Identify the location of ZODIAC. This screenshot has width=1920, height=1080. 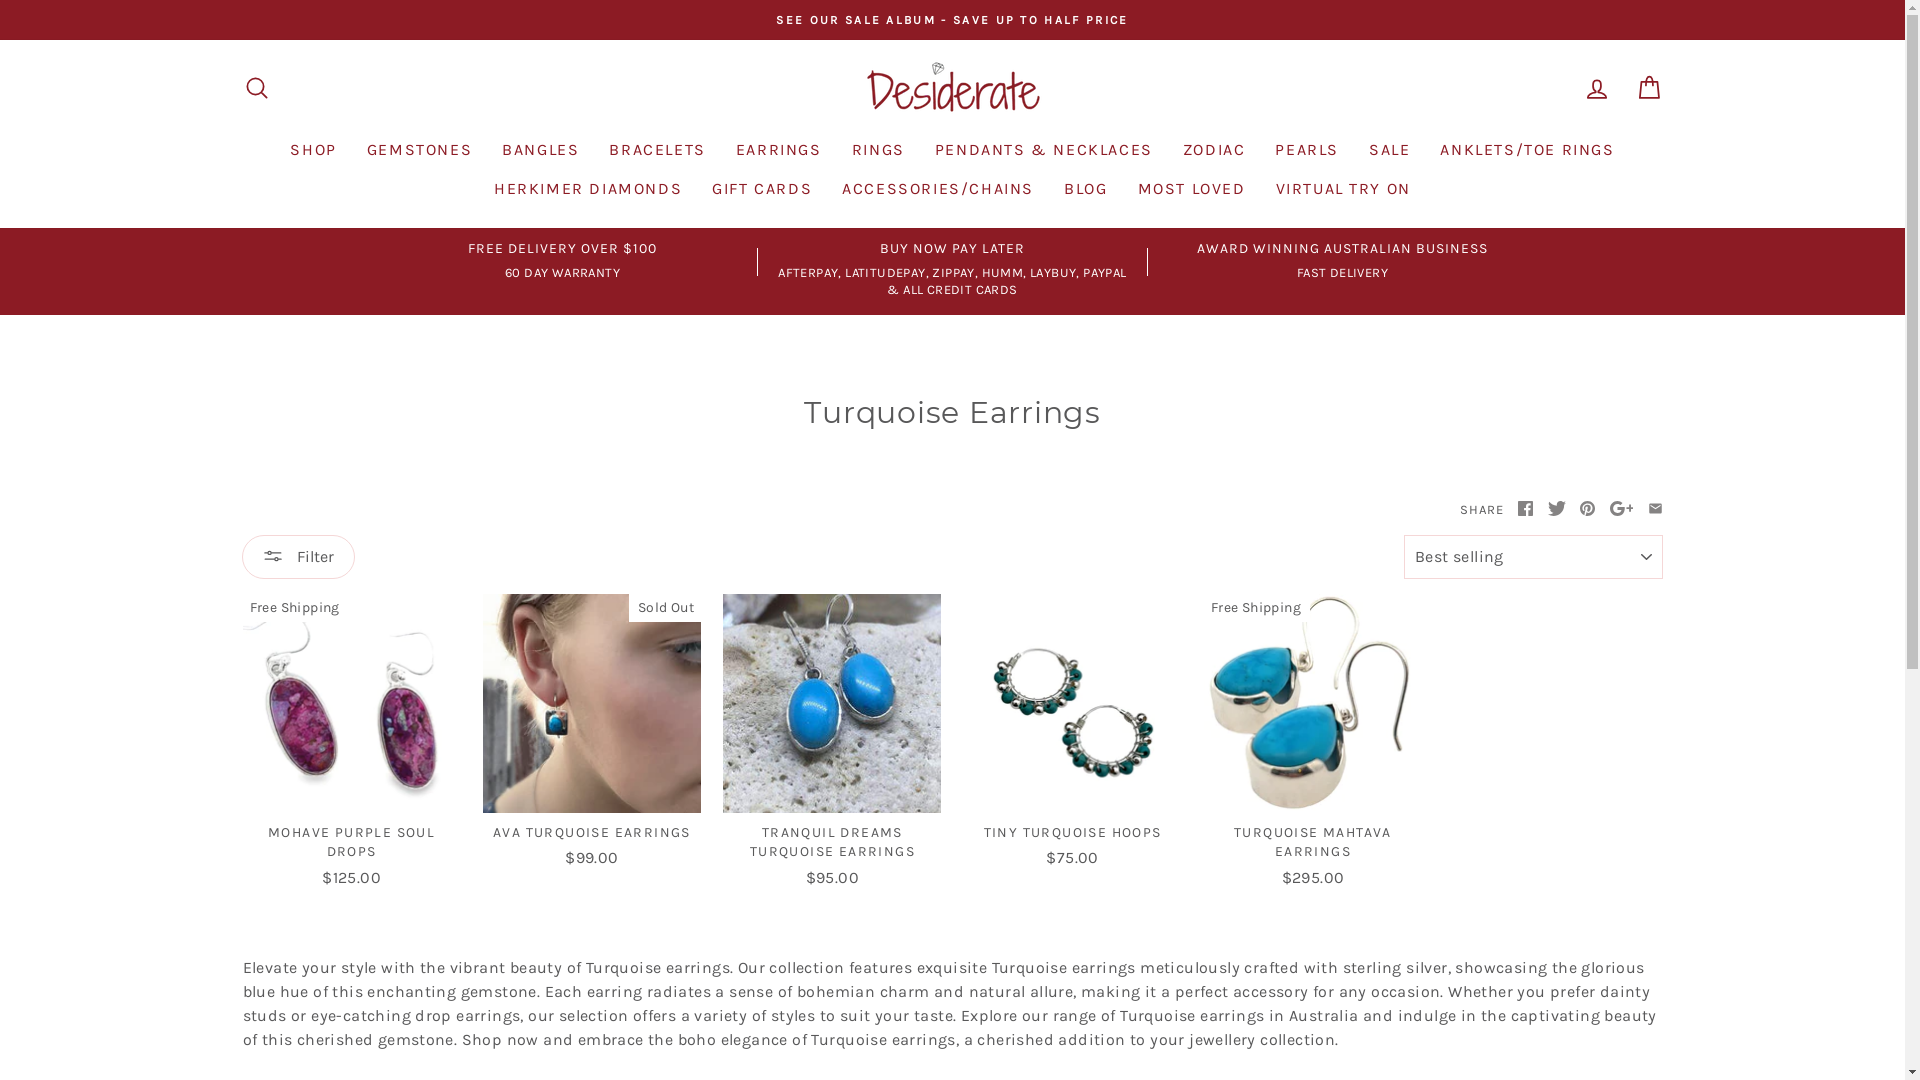
(1214, 150).